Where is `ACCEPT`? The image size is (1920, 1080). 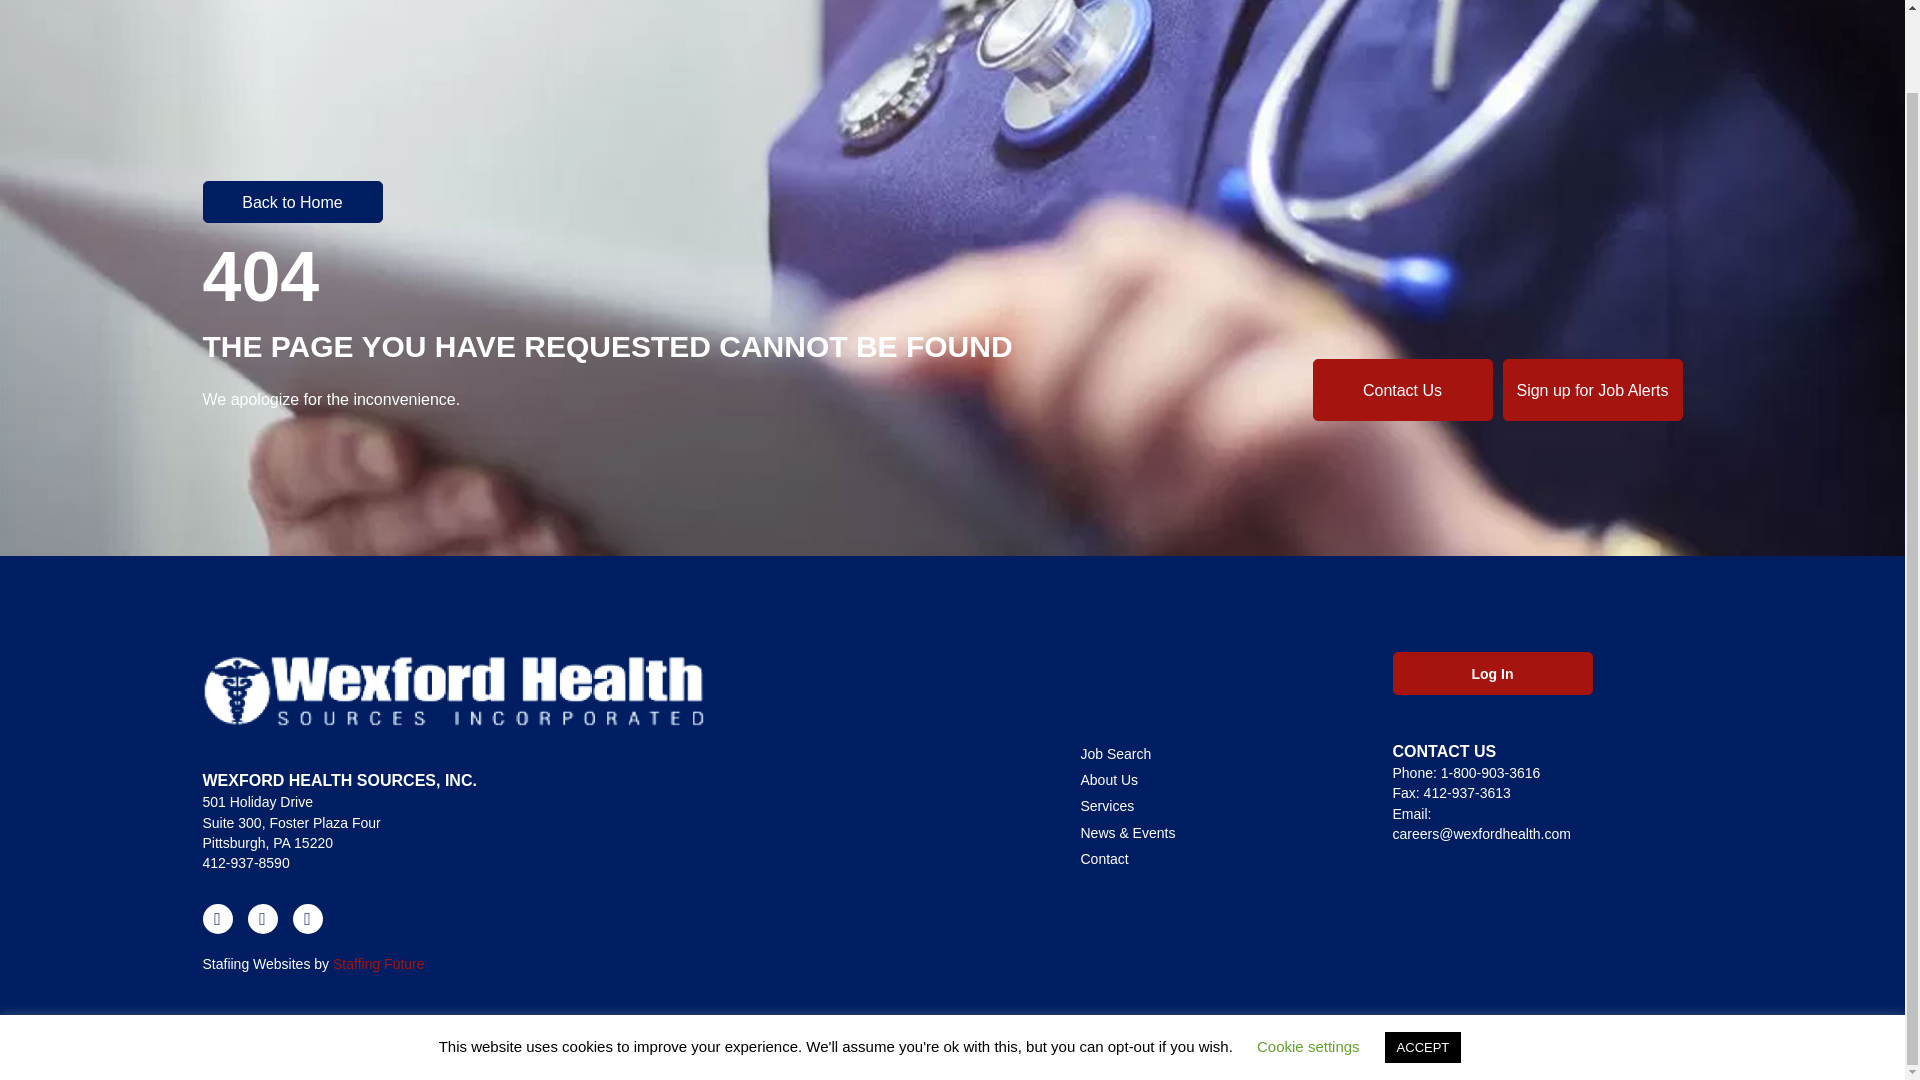 ACCEPT is located at coordinates (1422, 960).